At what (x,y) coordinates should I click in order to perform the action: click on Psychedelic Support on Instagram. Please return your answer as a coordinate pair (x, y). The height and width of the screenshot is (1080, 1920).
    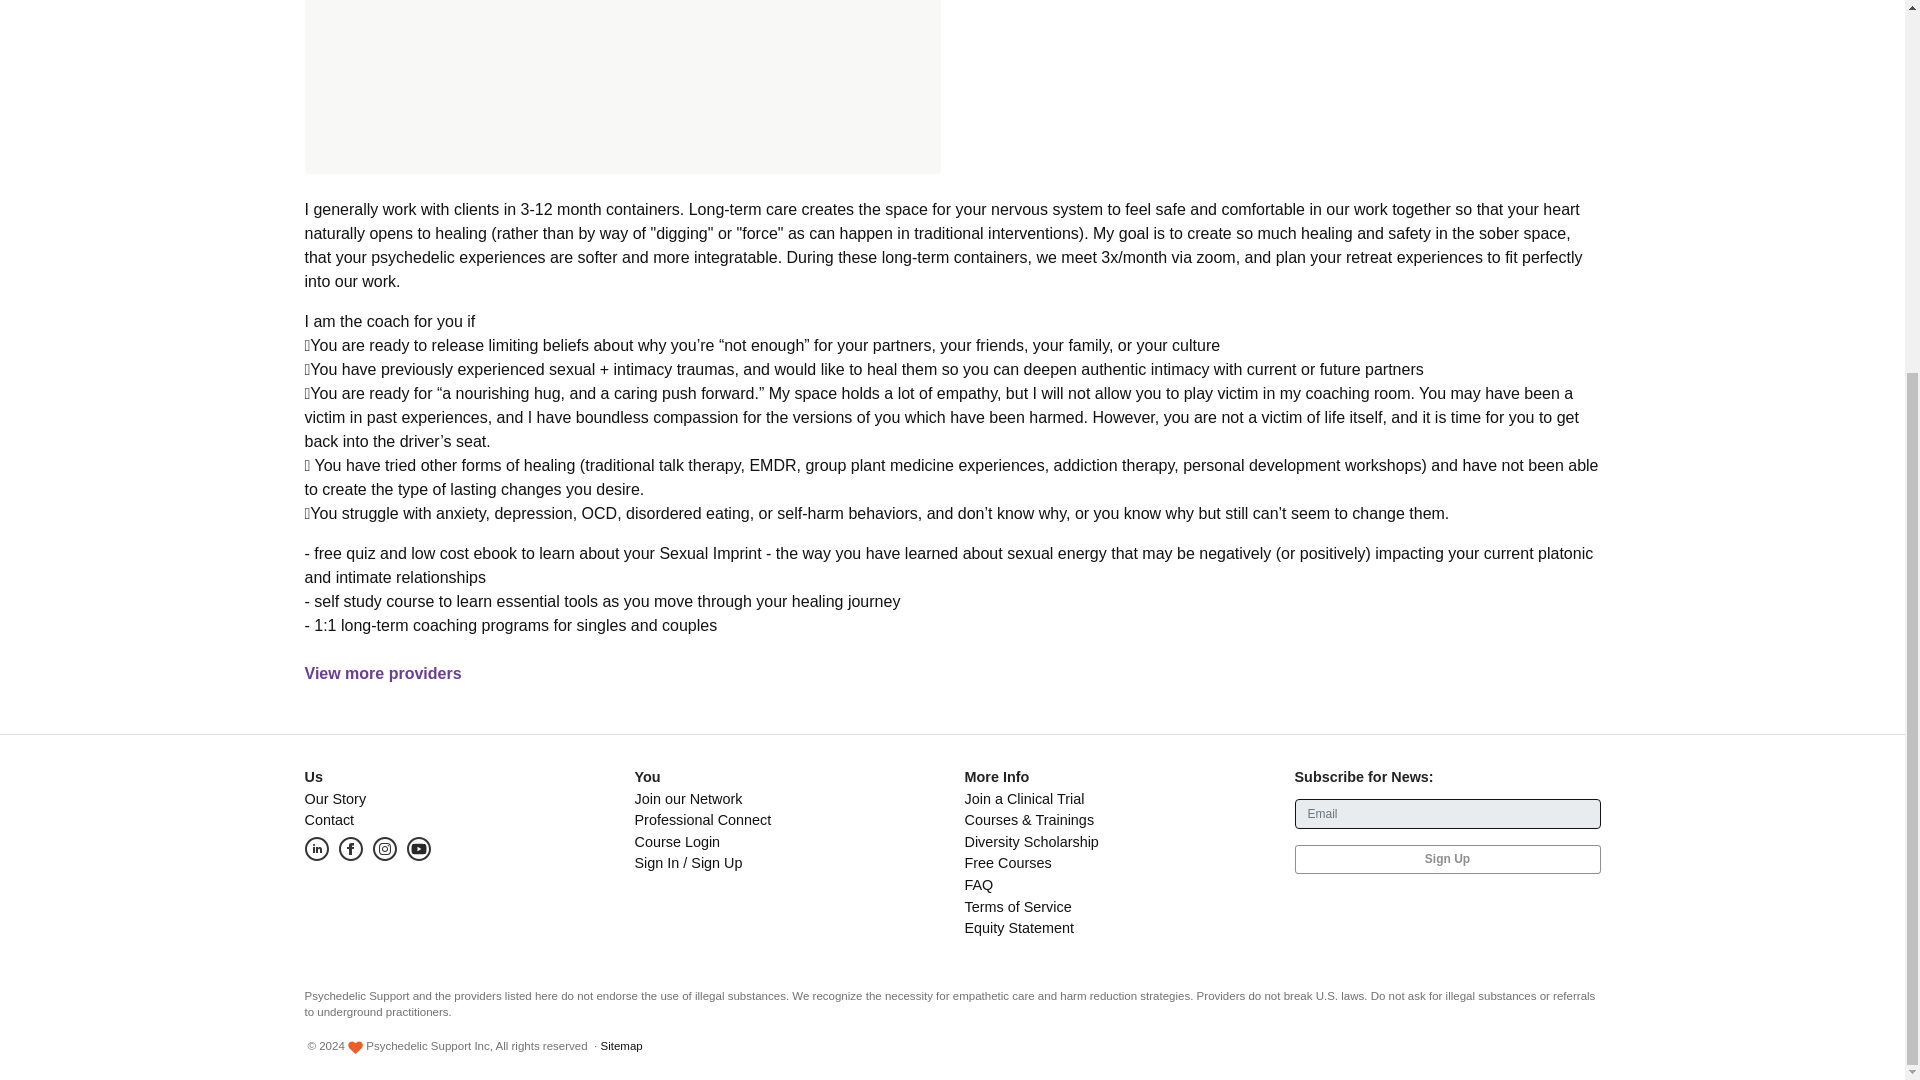
    Looking at the image, I should click on (384, 848).